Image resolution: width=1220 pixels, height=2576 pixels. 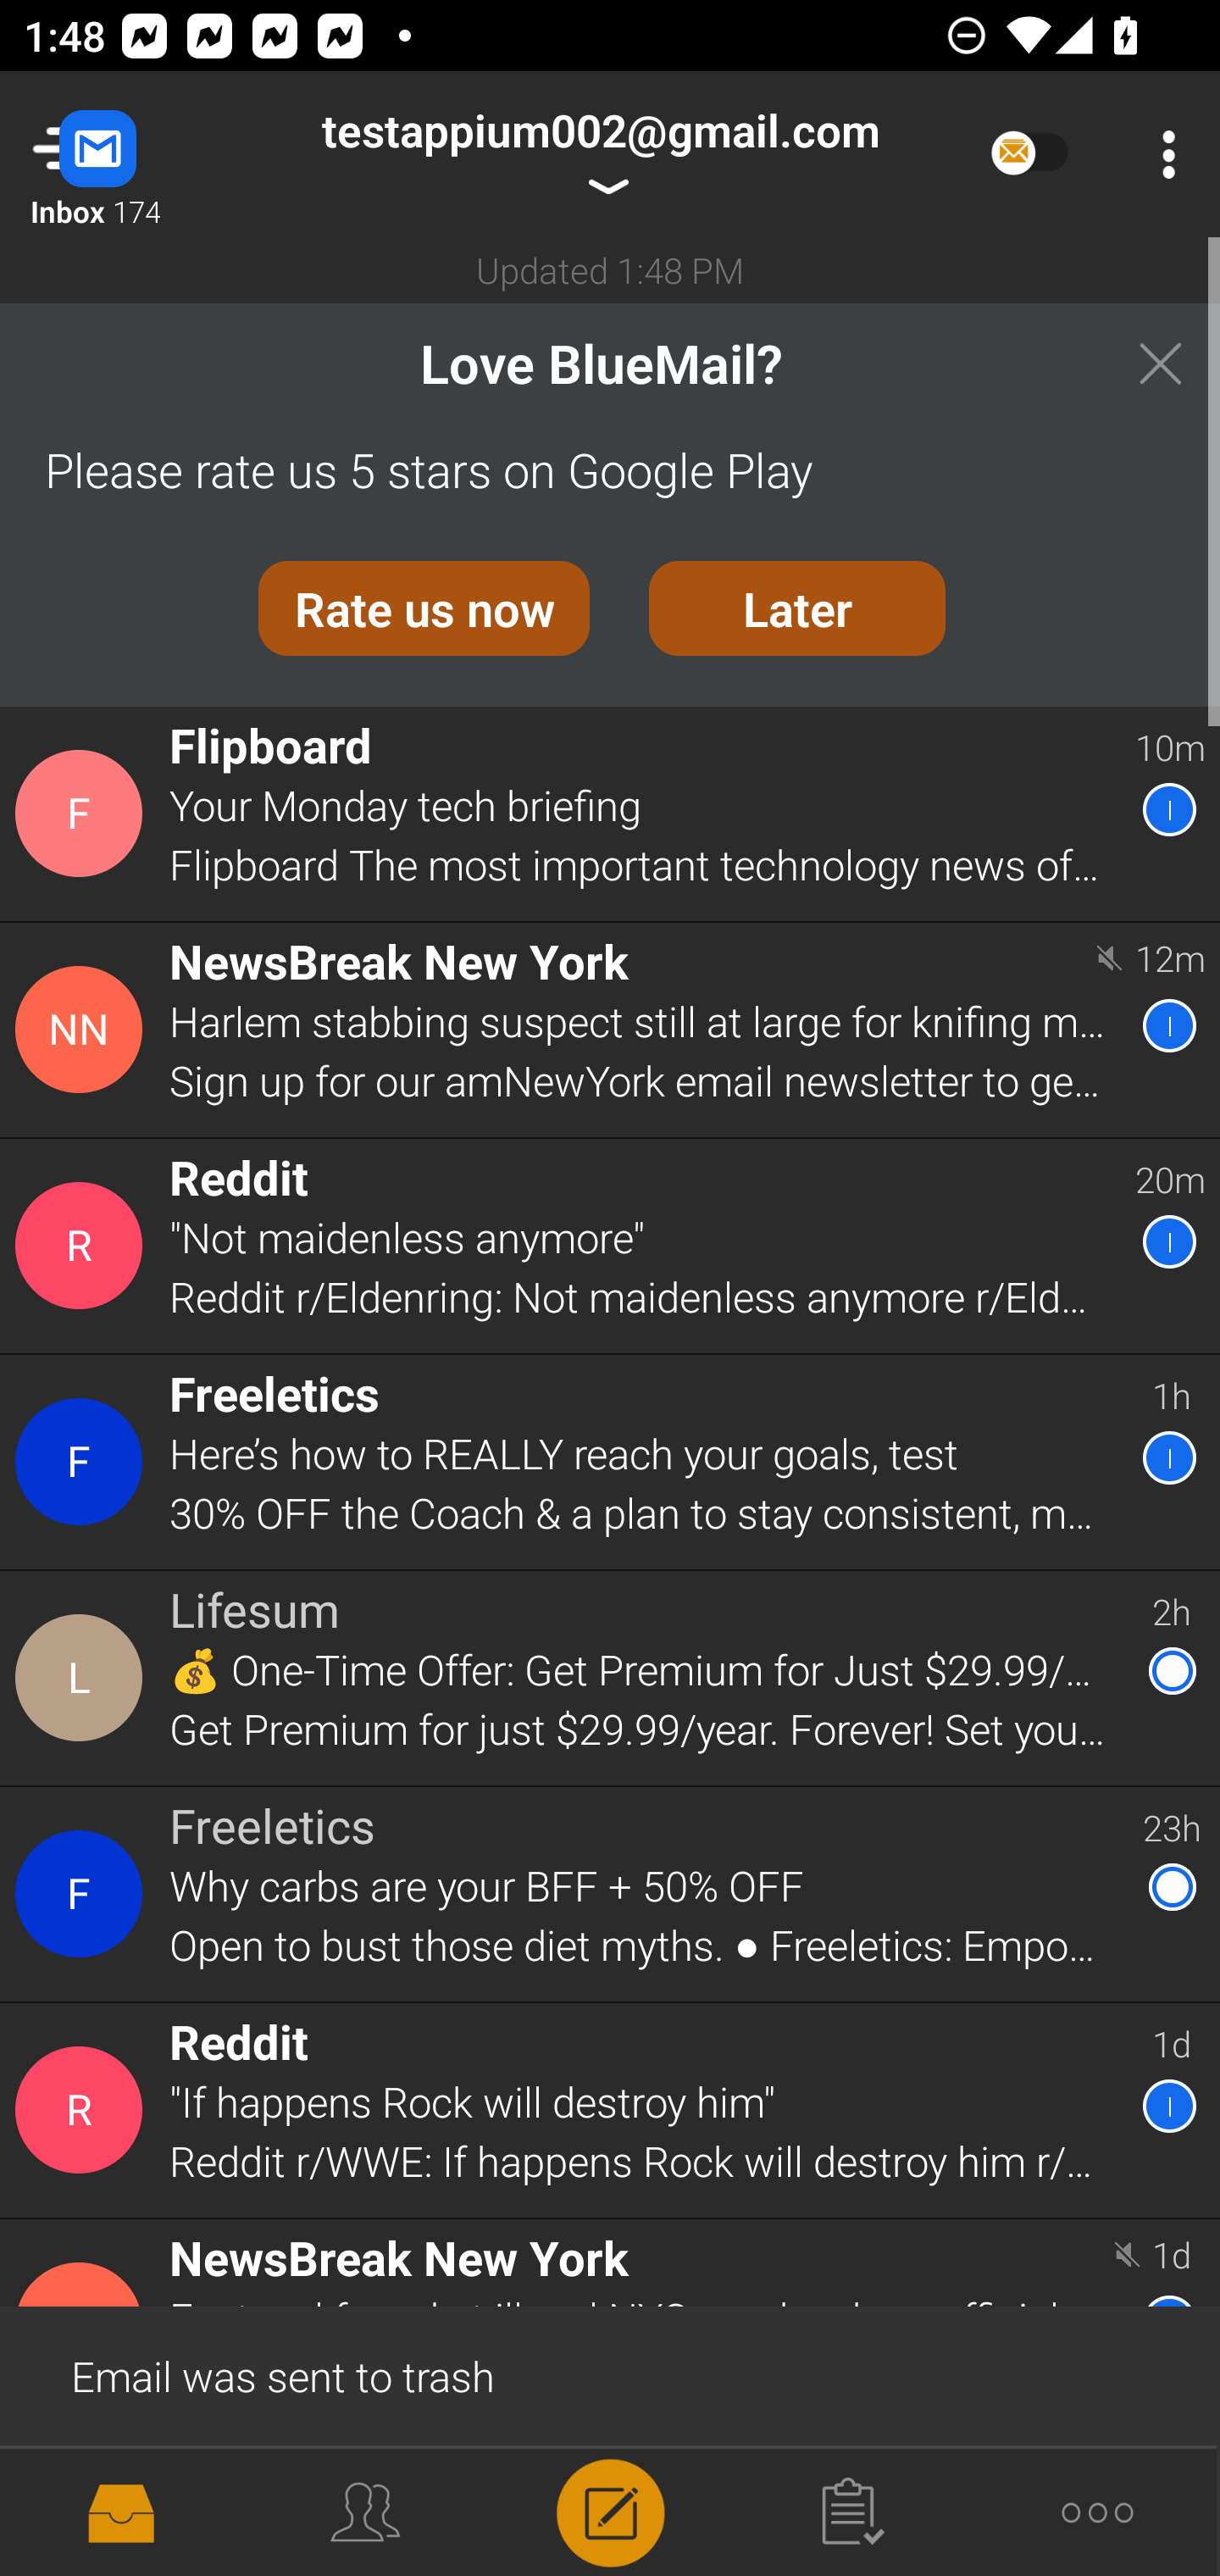 What do you see at coordinates (83, 813) in the screenshot?
I see `Contact Details` at bounding box center [83, 813].